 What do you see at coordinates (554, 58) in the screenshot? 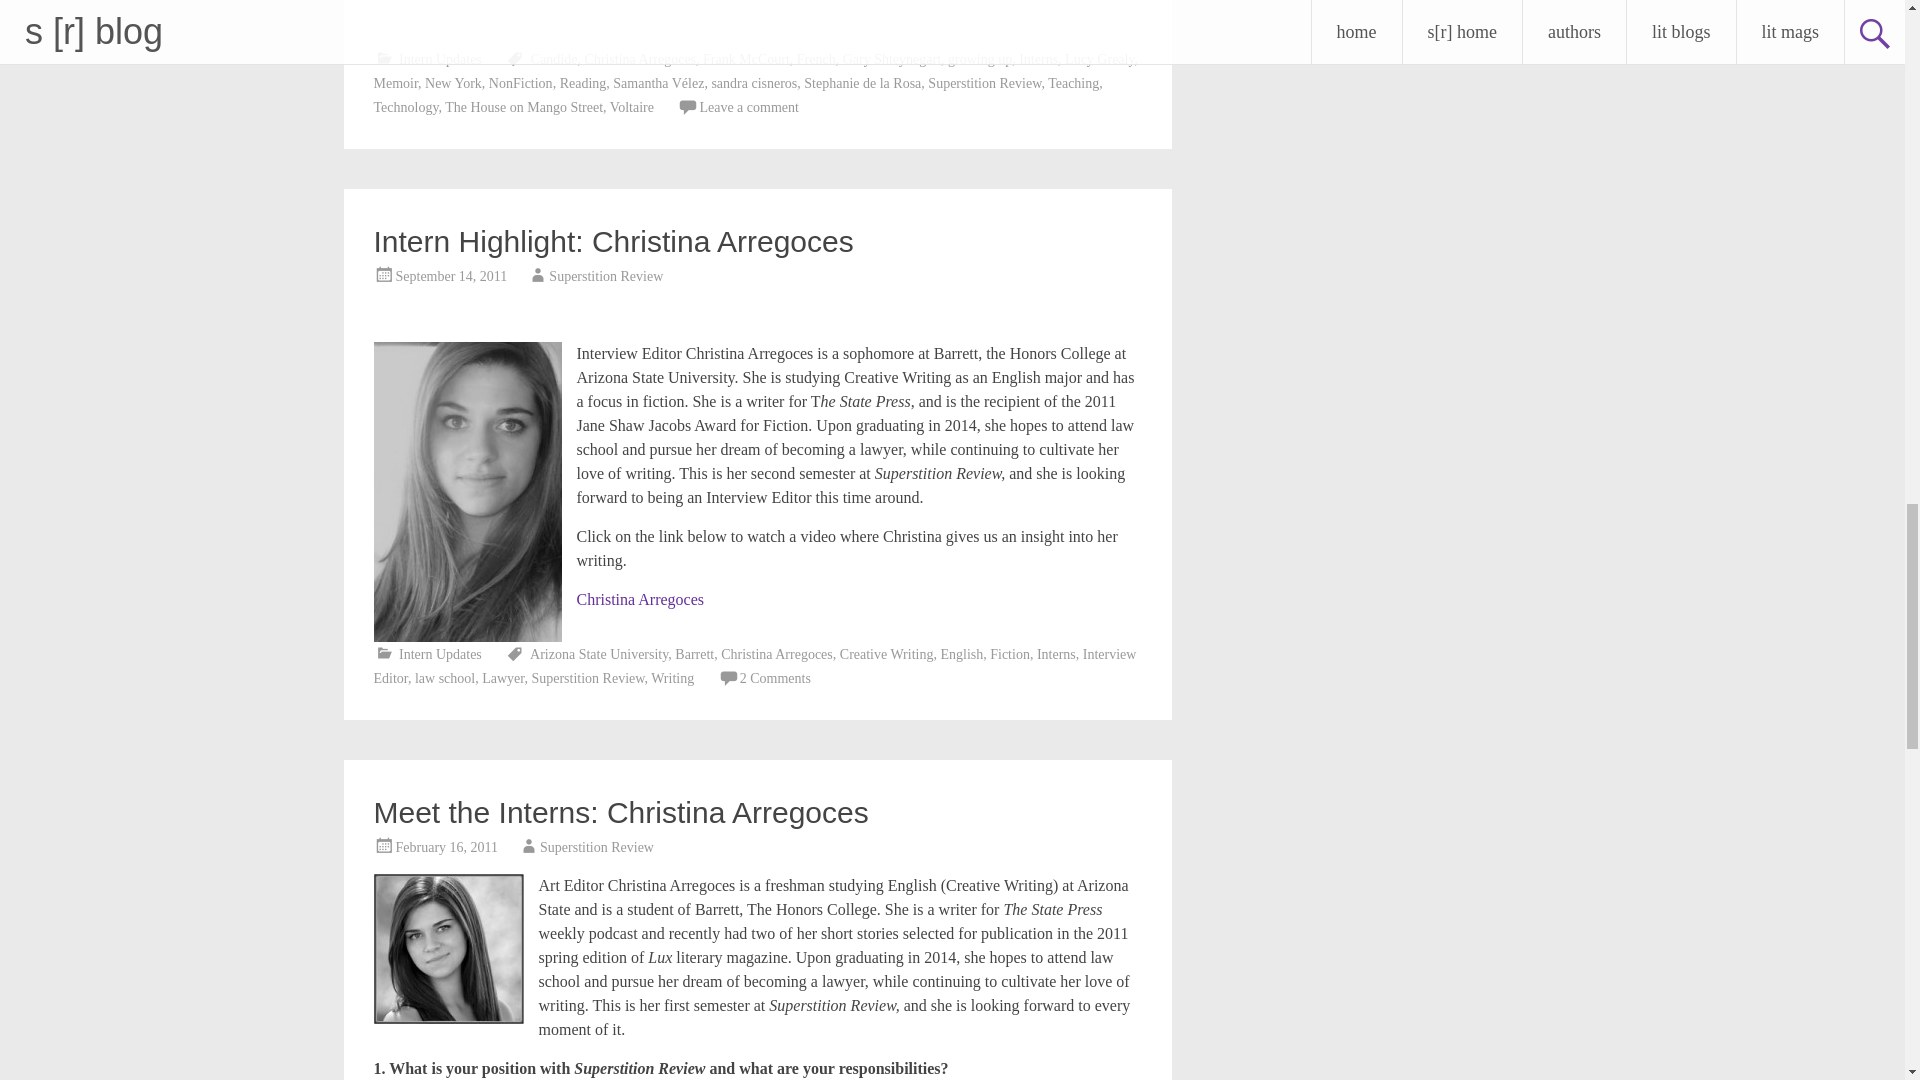
I see `Candide` at bounding box center [554, 58].